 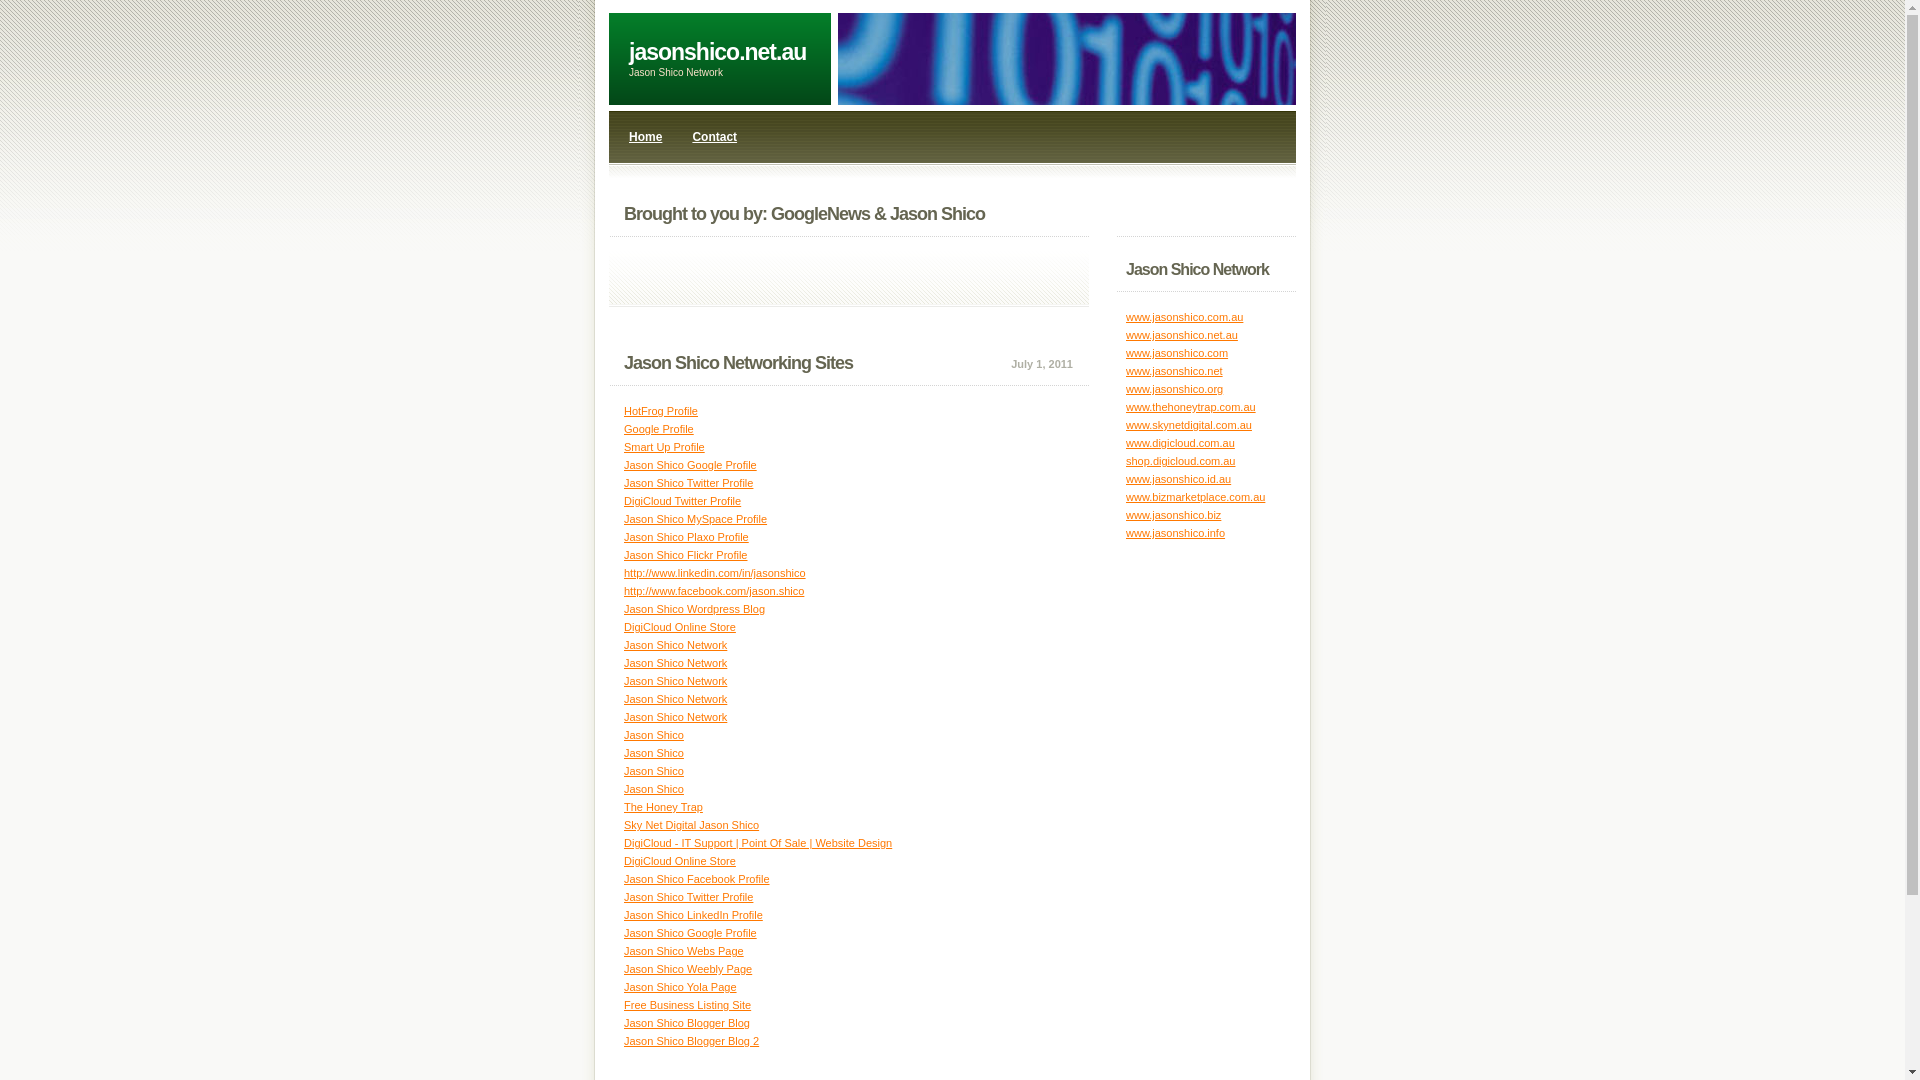 I want to click on Jason Shico Twitter Profile, so click(x=688, y=483).